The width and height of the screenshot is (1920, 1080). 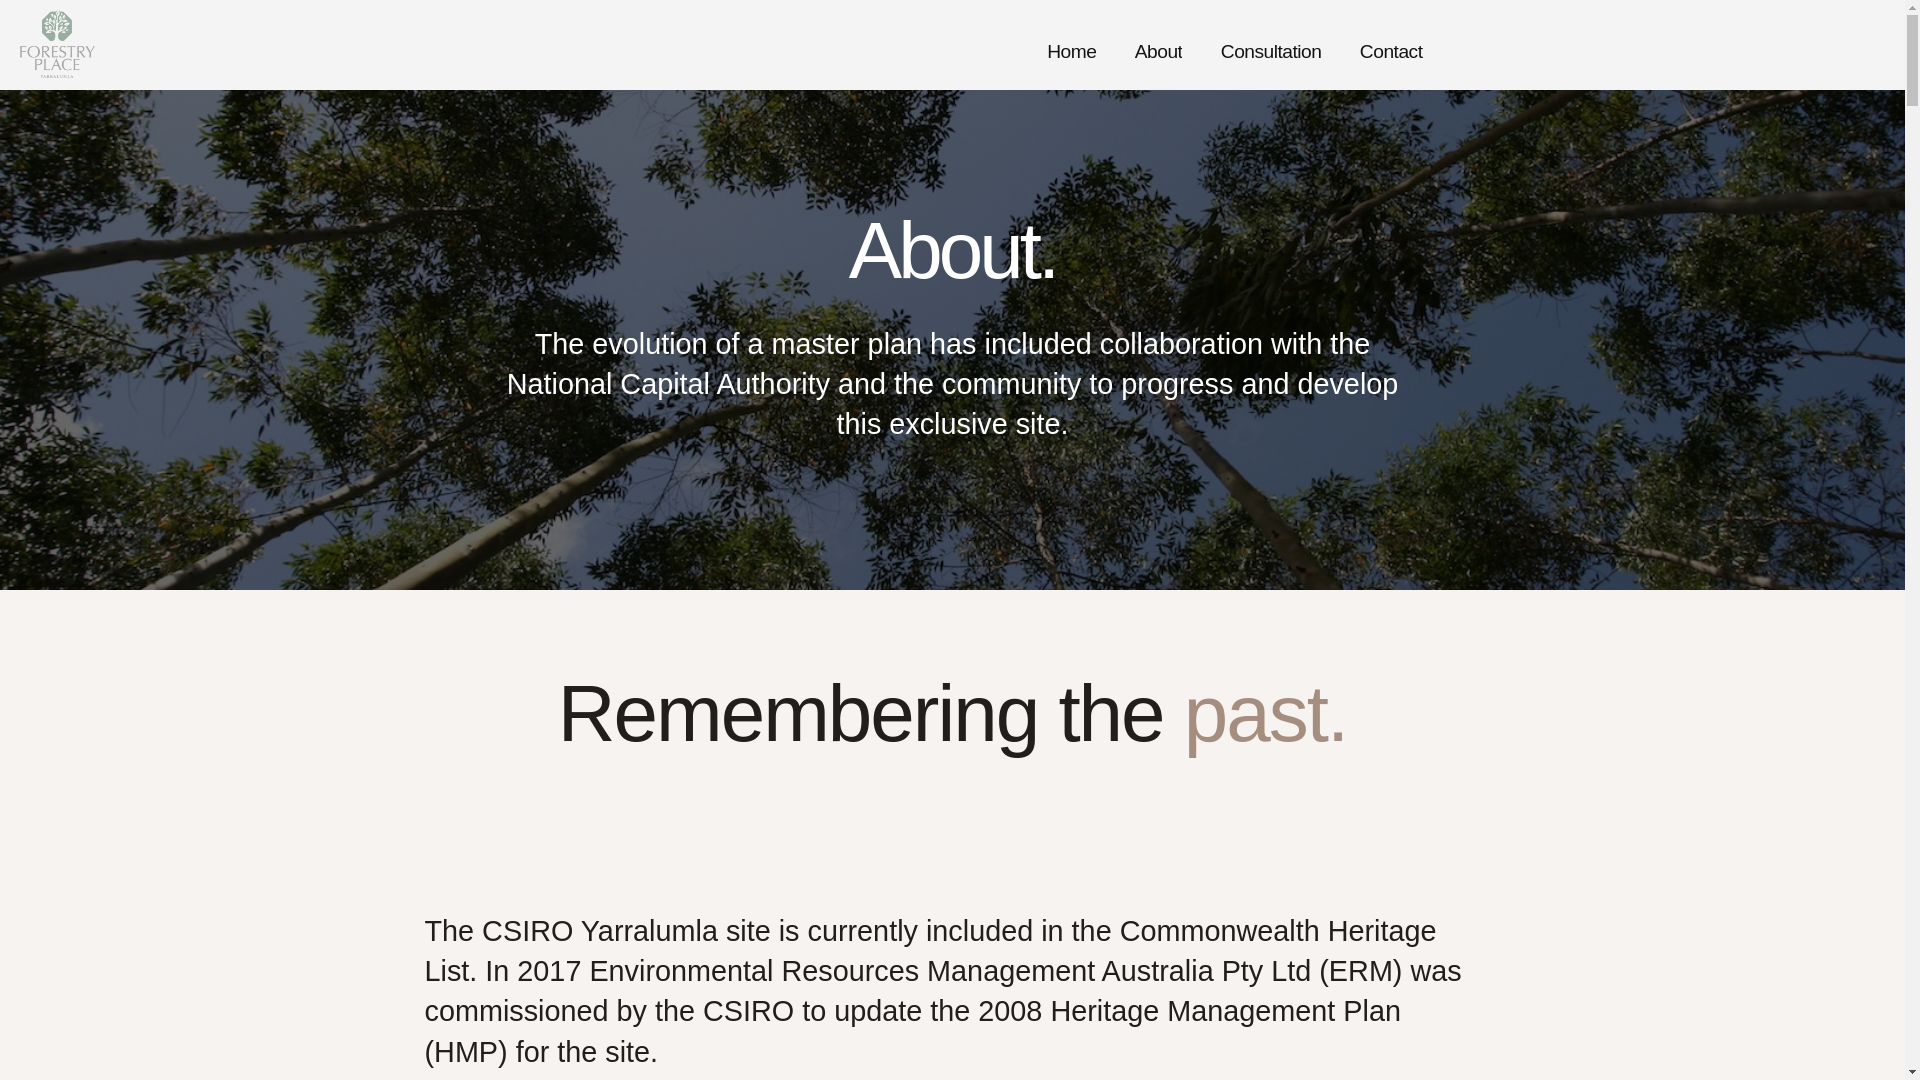 I want to click on Contact, so click(x=1392, y=54).